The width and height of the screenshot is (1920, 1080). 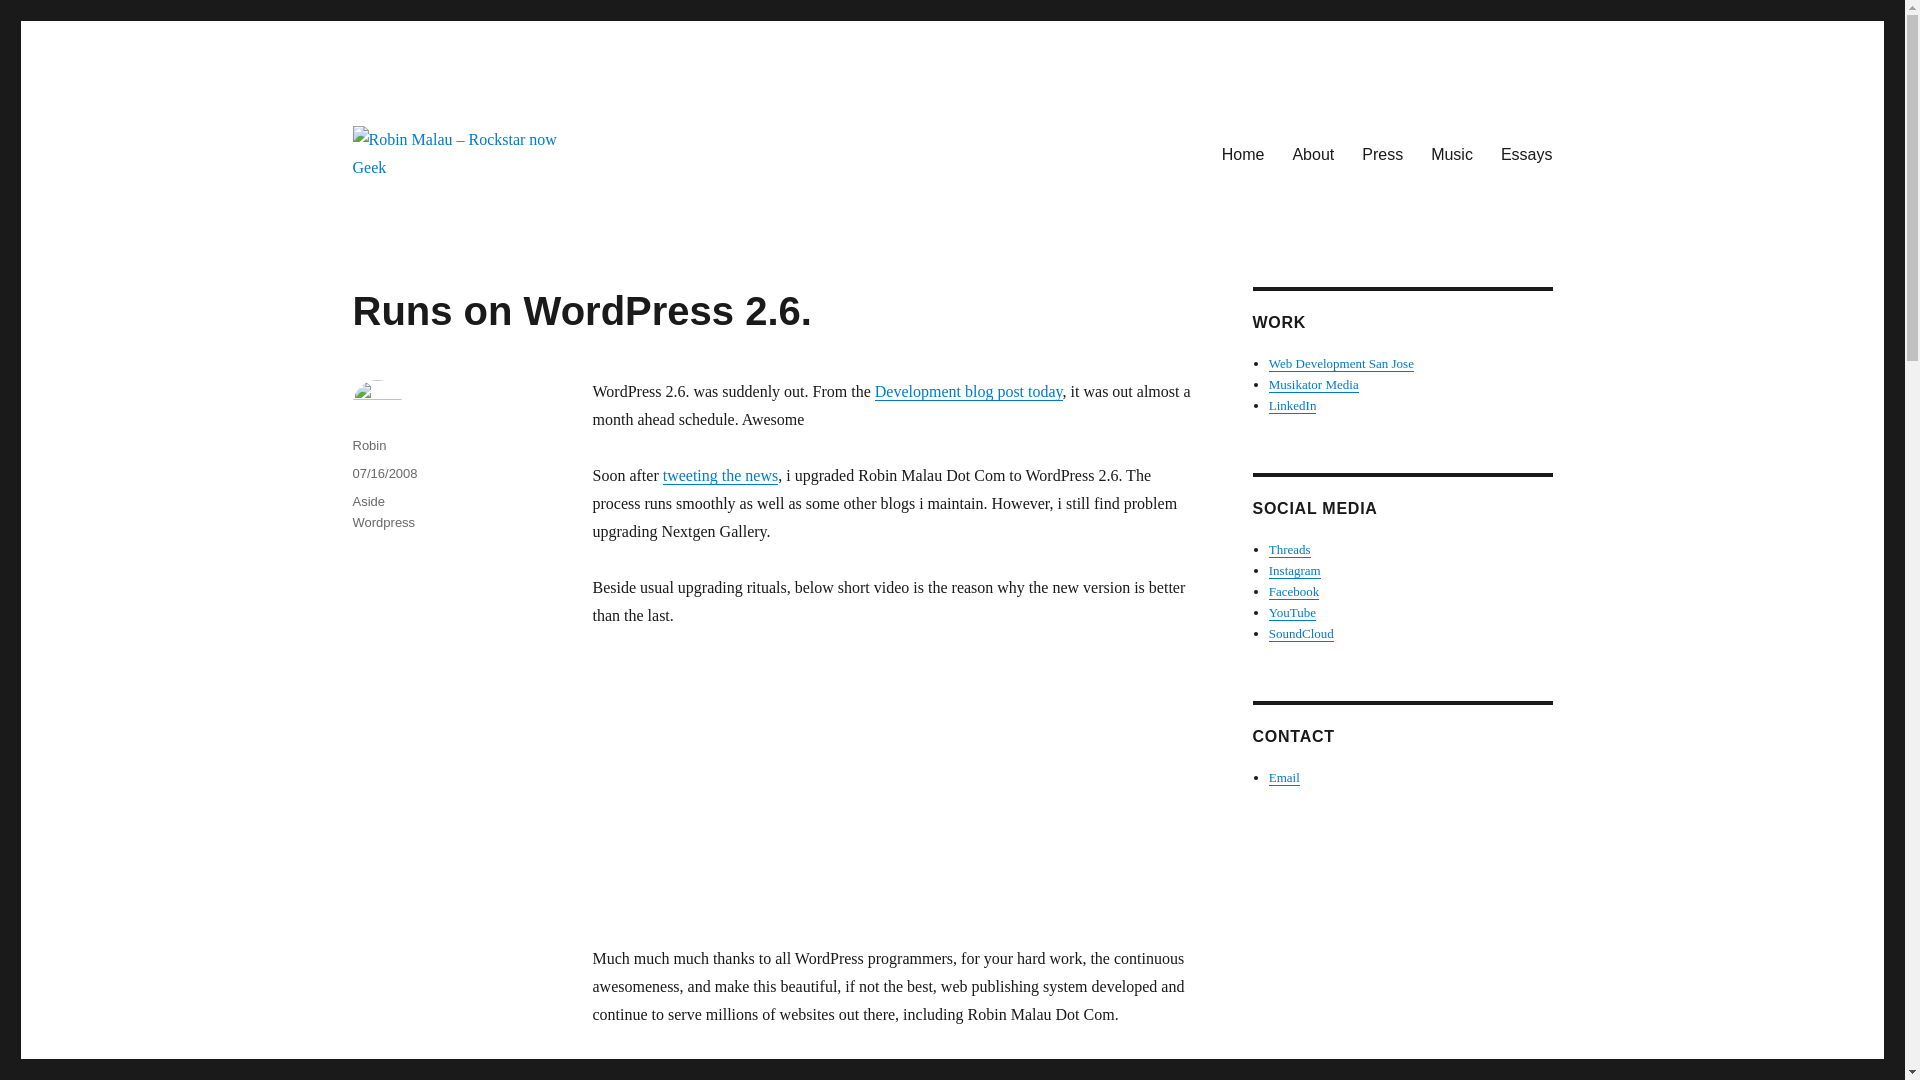 What do you see at coordinates (1382, 153) in the screenshot?
I see `Press` at bounding box center [1382, 153].